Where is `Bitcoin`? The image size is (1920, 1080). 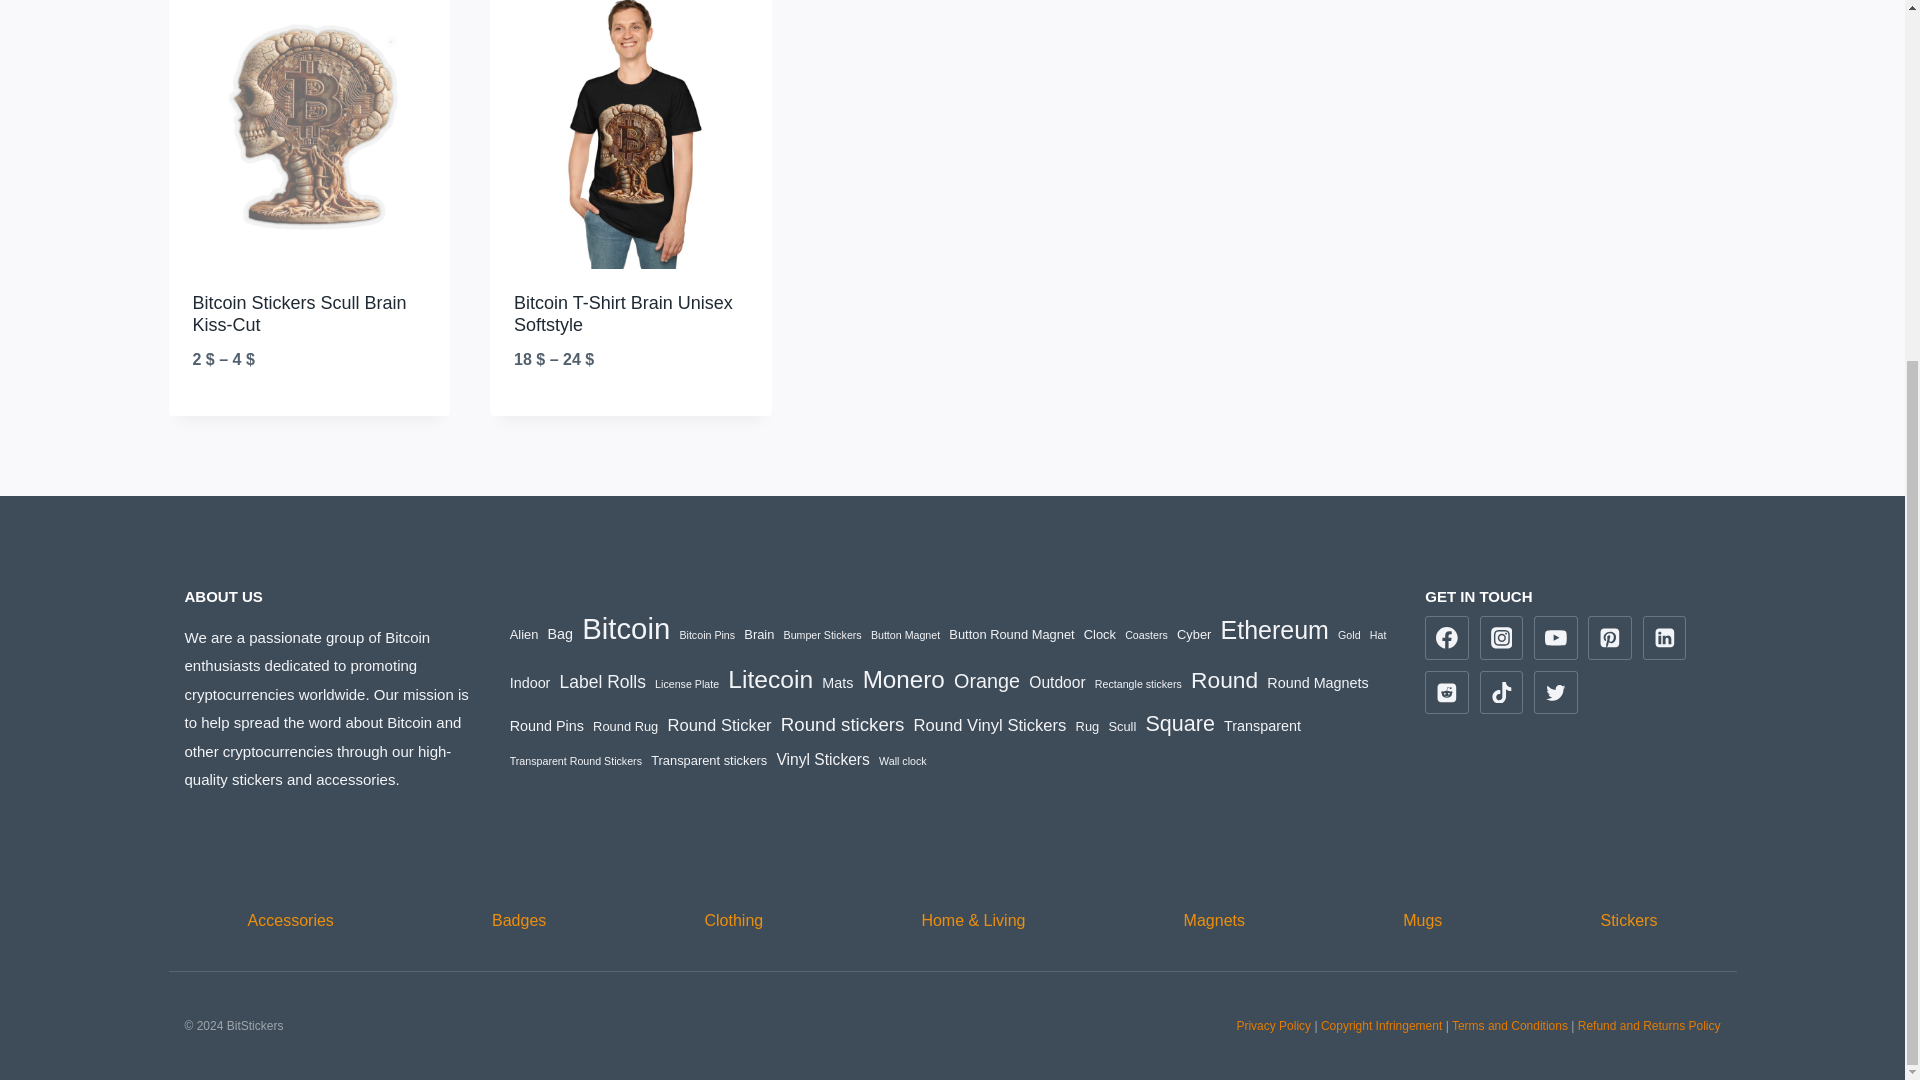
Bitcoin is located at coordinates (626, 628).